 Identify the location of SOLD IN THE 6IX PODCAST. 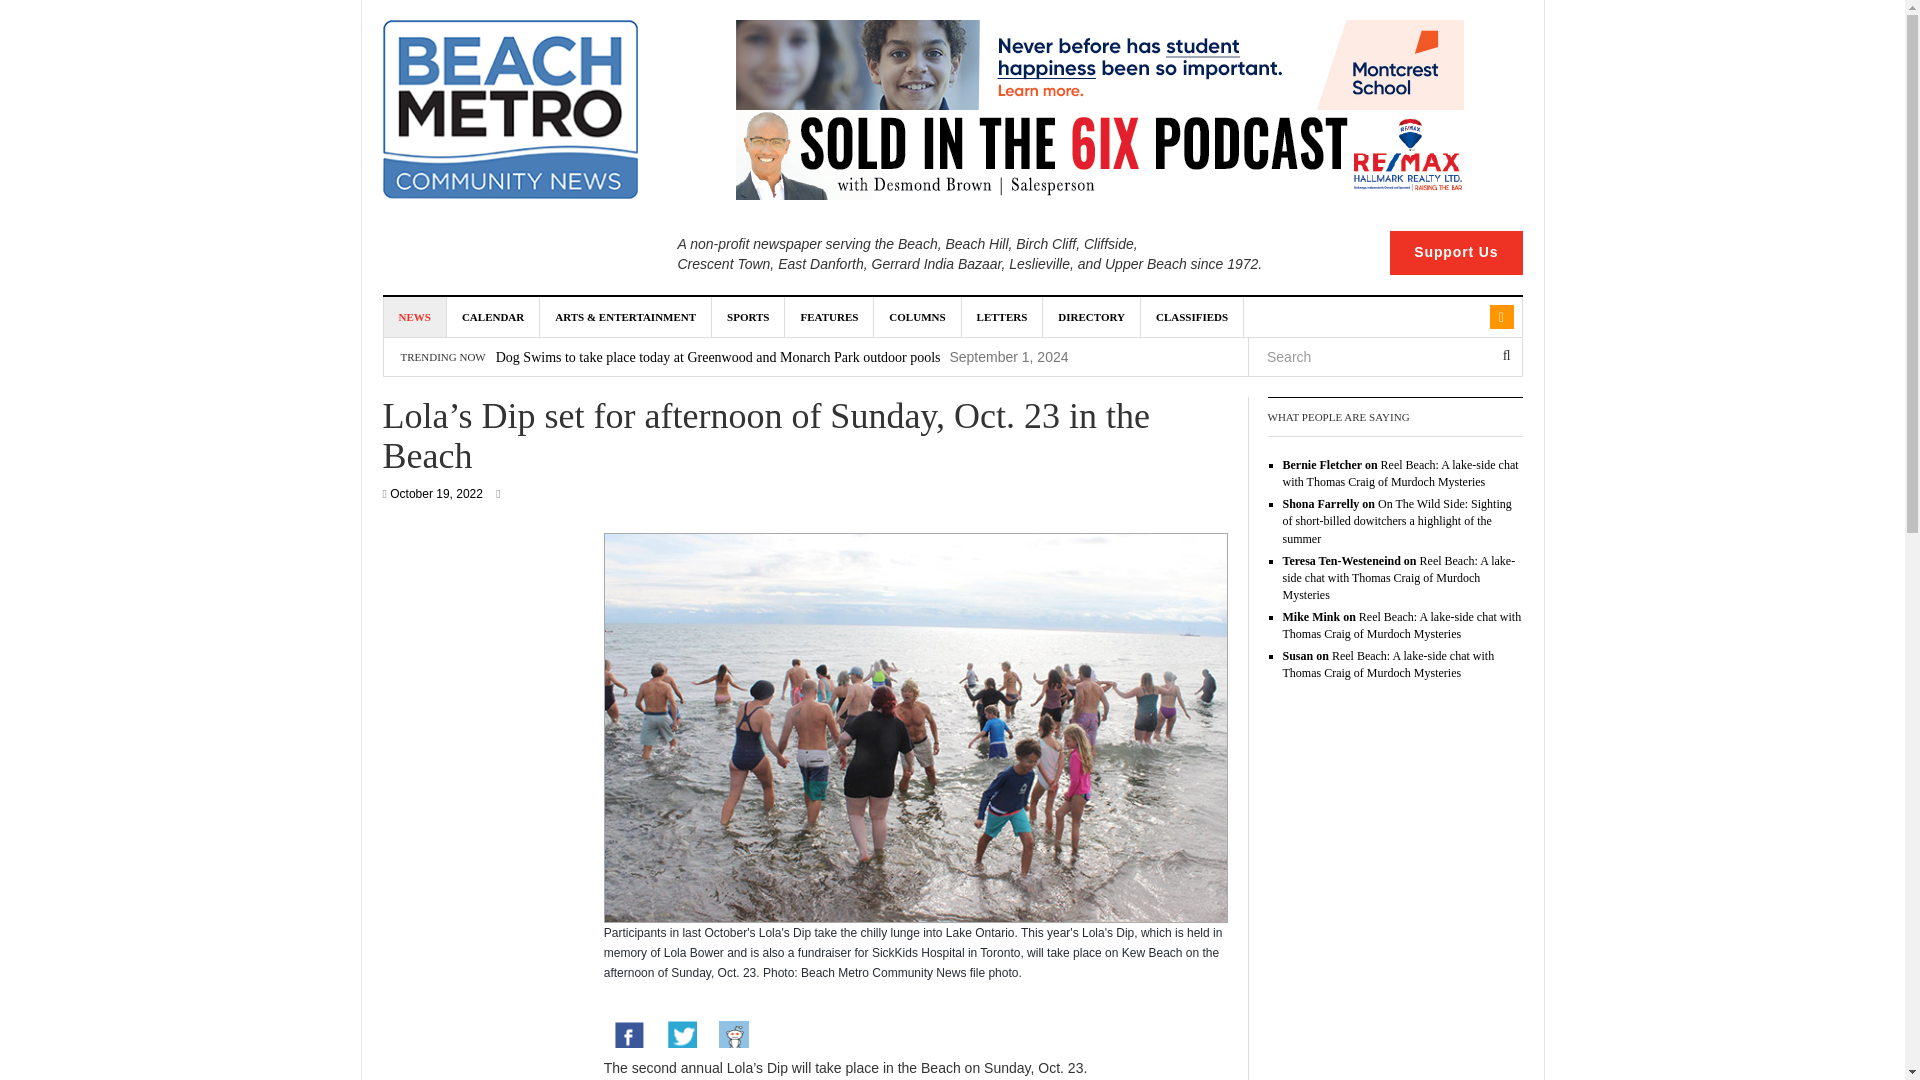
(1099, 154).